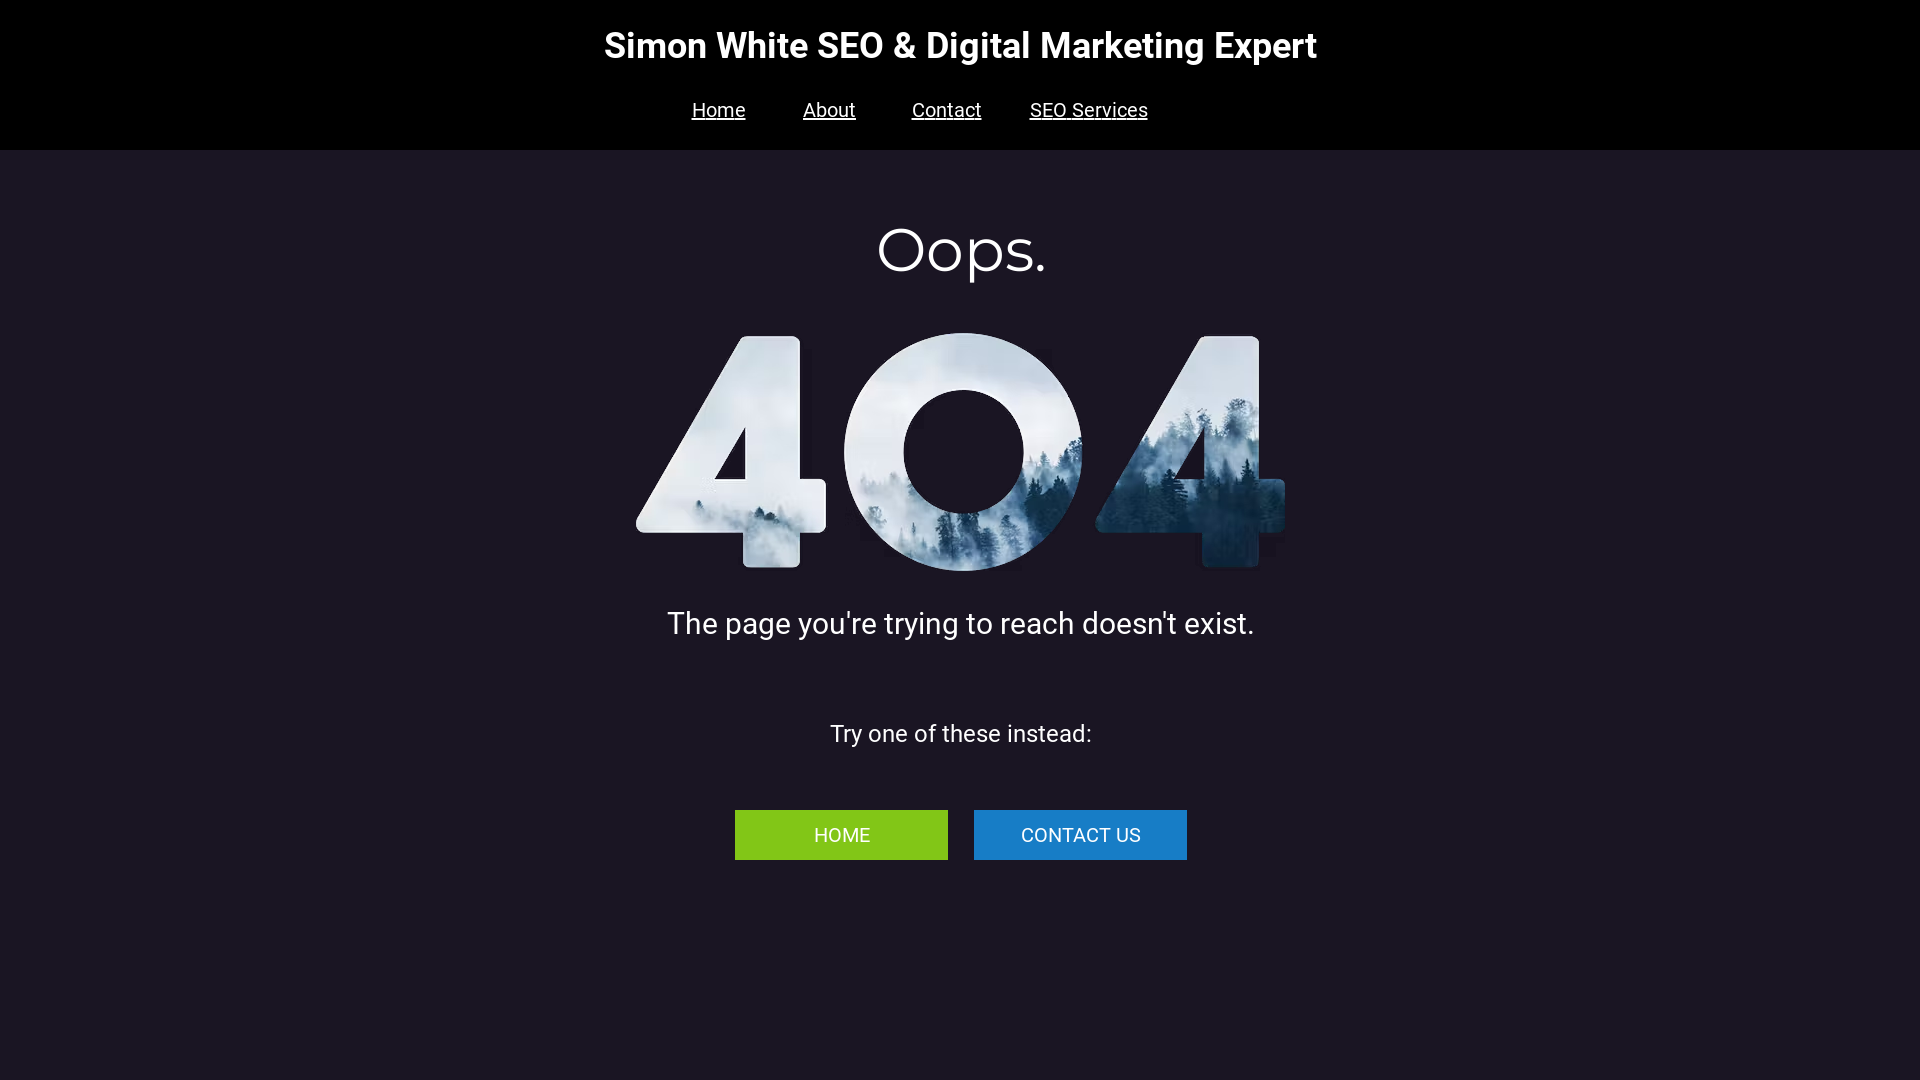 The height and width of the screenshot is (1080, 1920). I want to click on a, so click(959, 110).